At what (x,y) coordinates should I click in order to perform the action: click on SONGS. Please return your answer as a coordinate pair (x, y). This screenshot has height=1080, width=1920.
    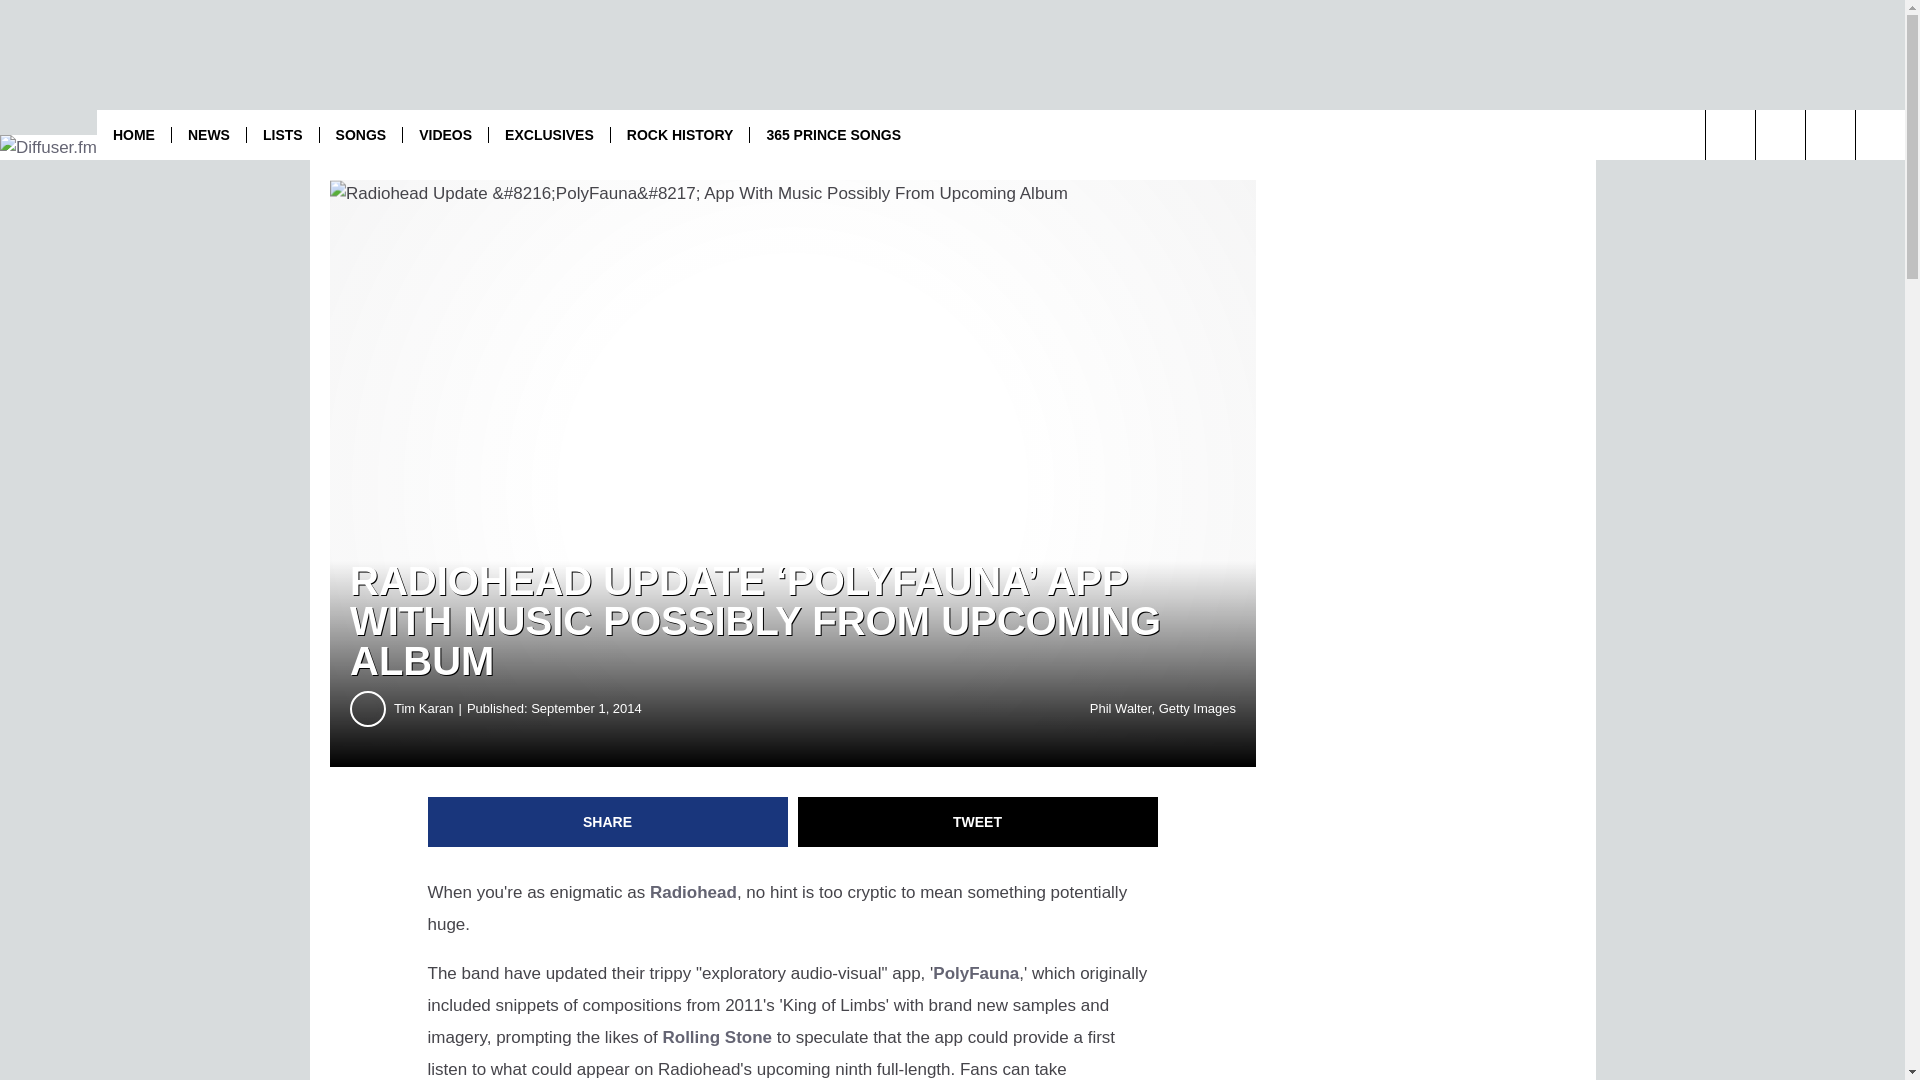
    Looking at the image, I should click on (360, 134).